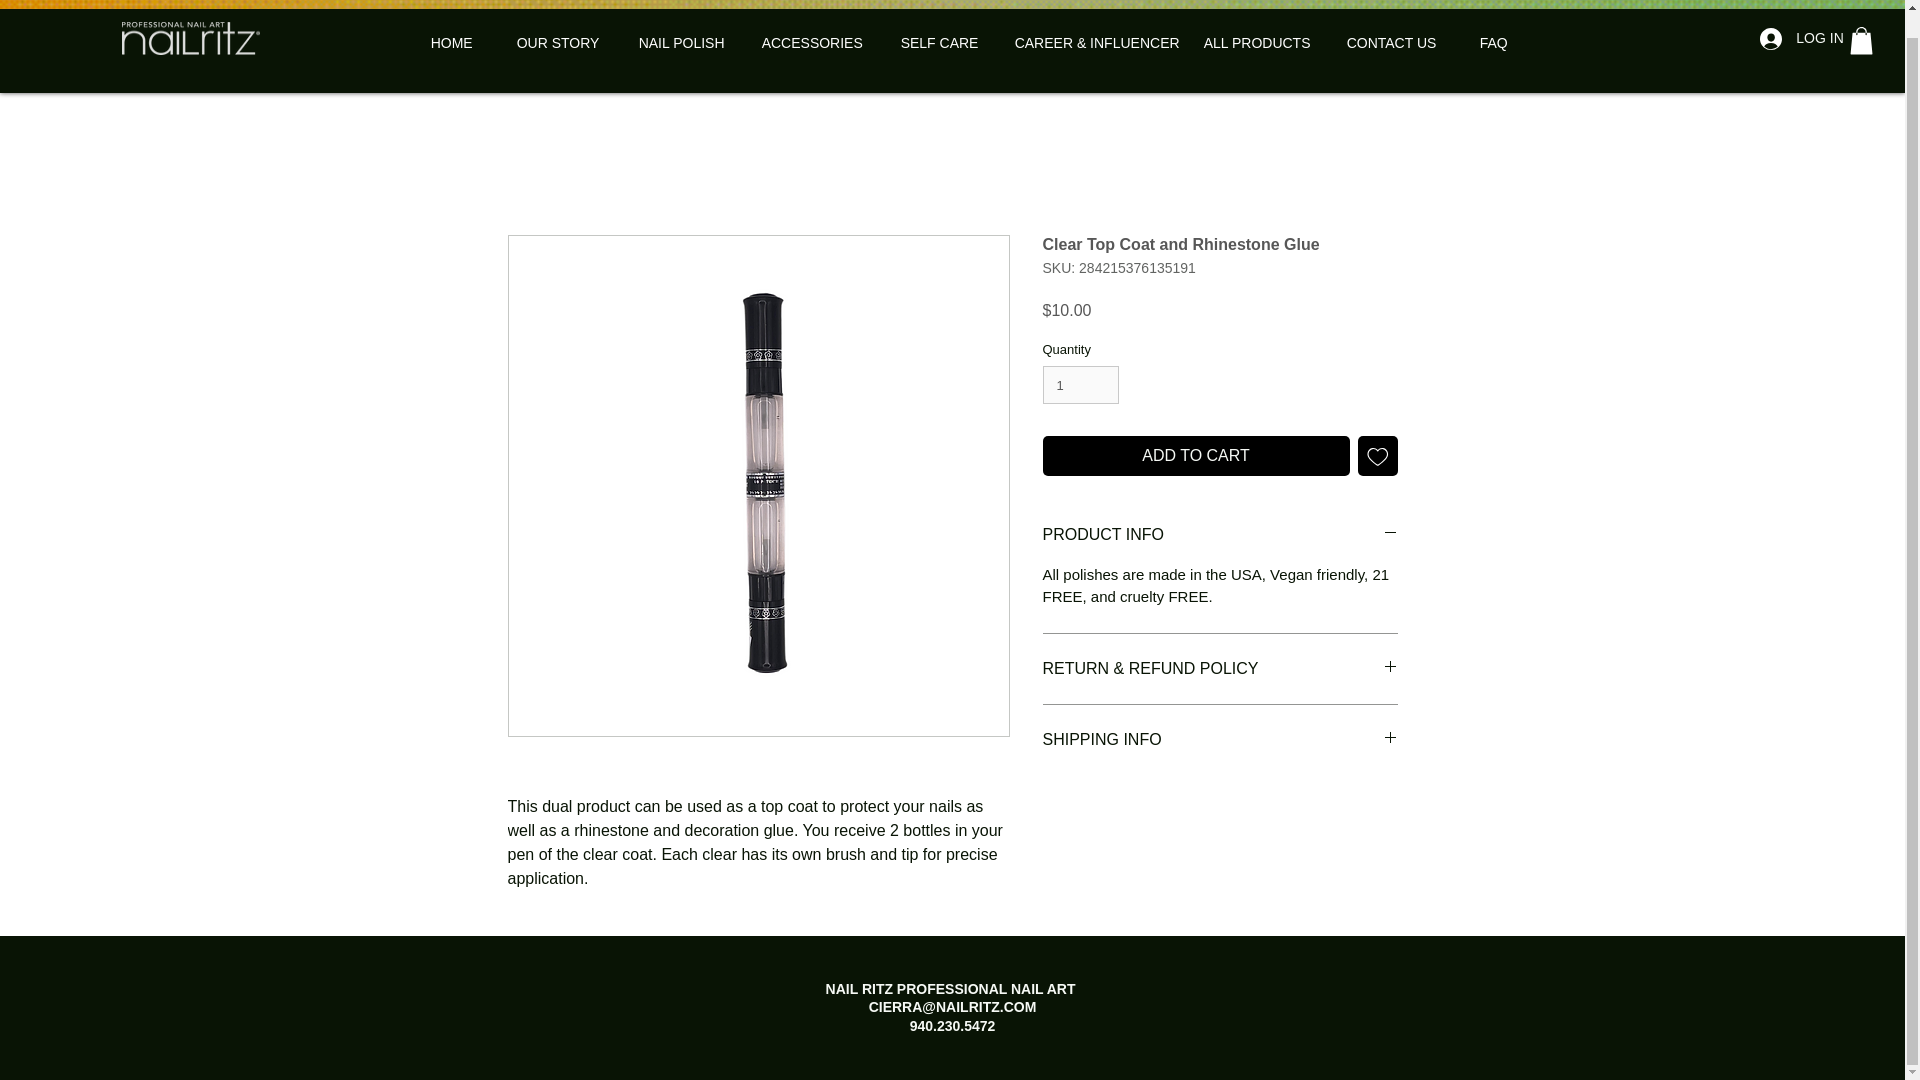 This screenshot has height=1080, width=1920. I want to click on NAIL POLISH, so click(690, 44).